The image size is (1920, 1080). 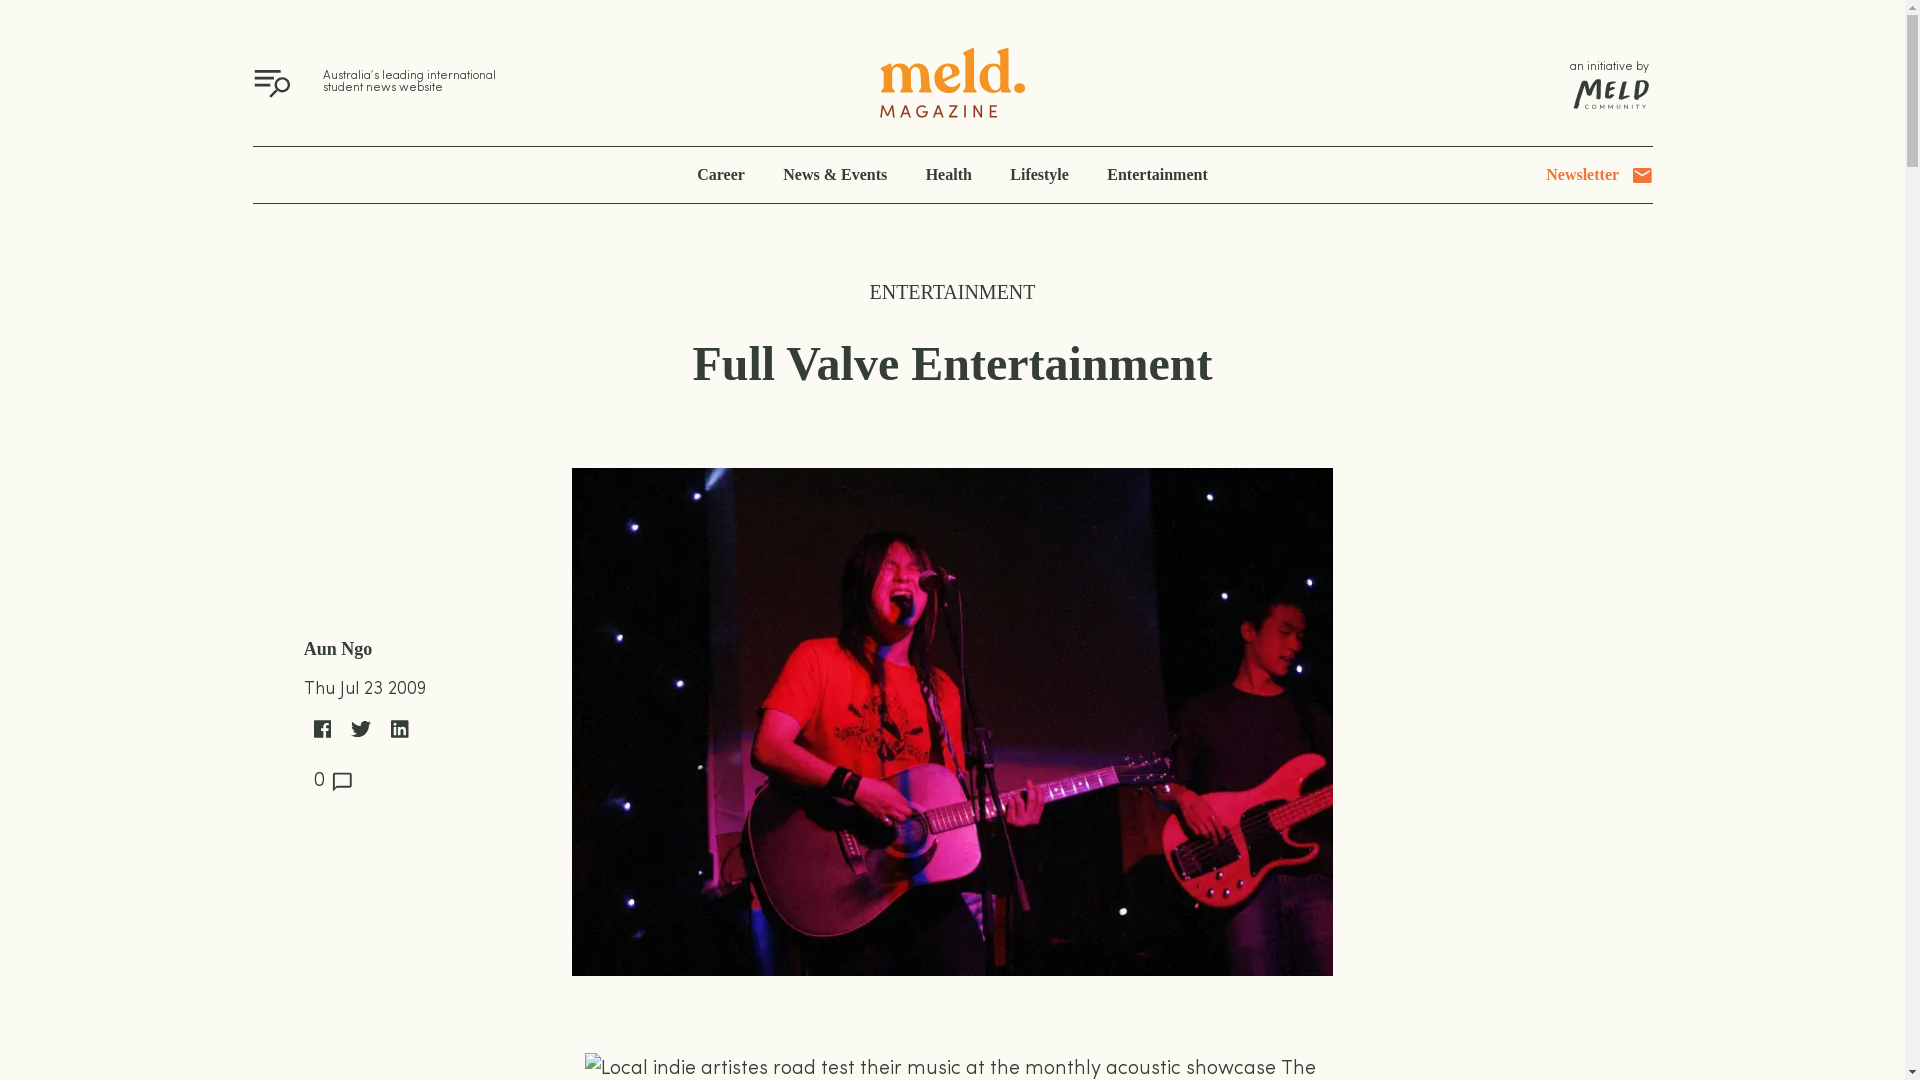 What do you see at coordinates (338, 650) in the screenshot?
I see `Aun Ngo` at bounding box center [338, 650].